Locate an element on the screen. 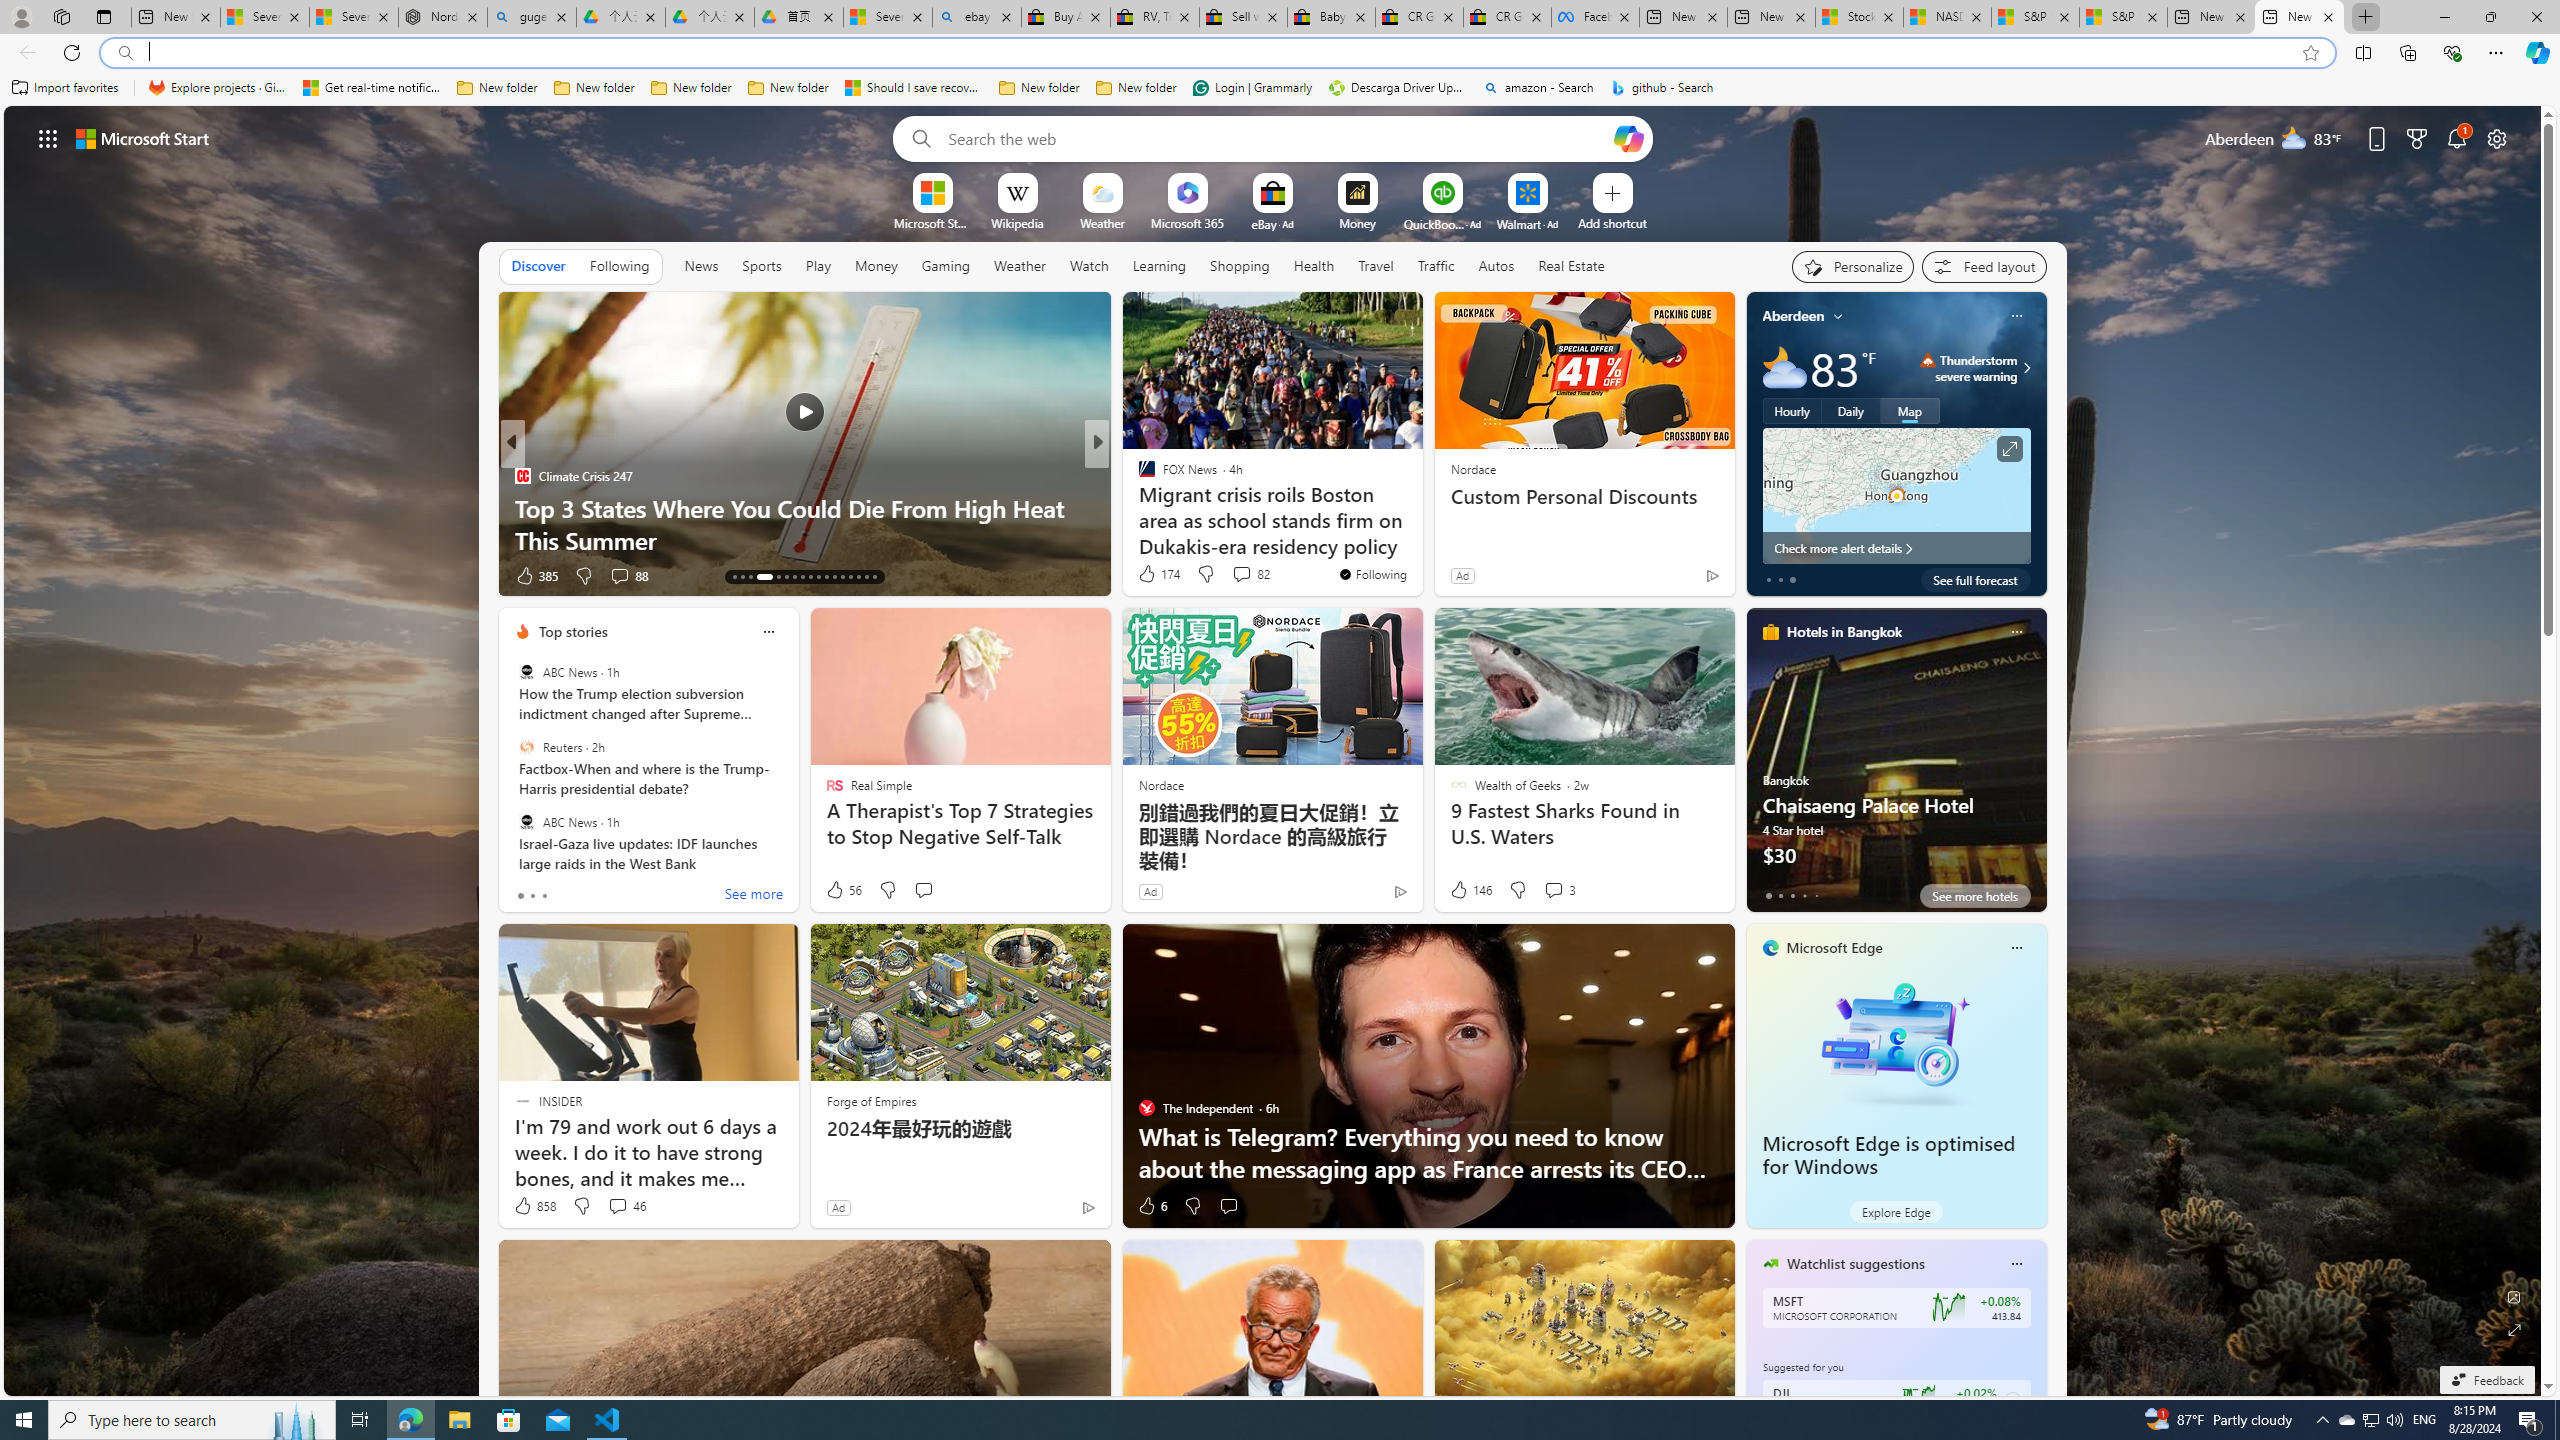  Login | Grammarly is located at coordinates (1252, 88).